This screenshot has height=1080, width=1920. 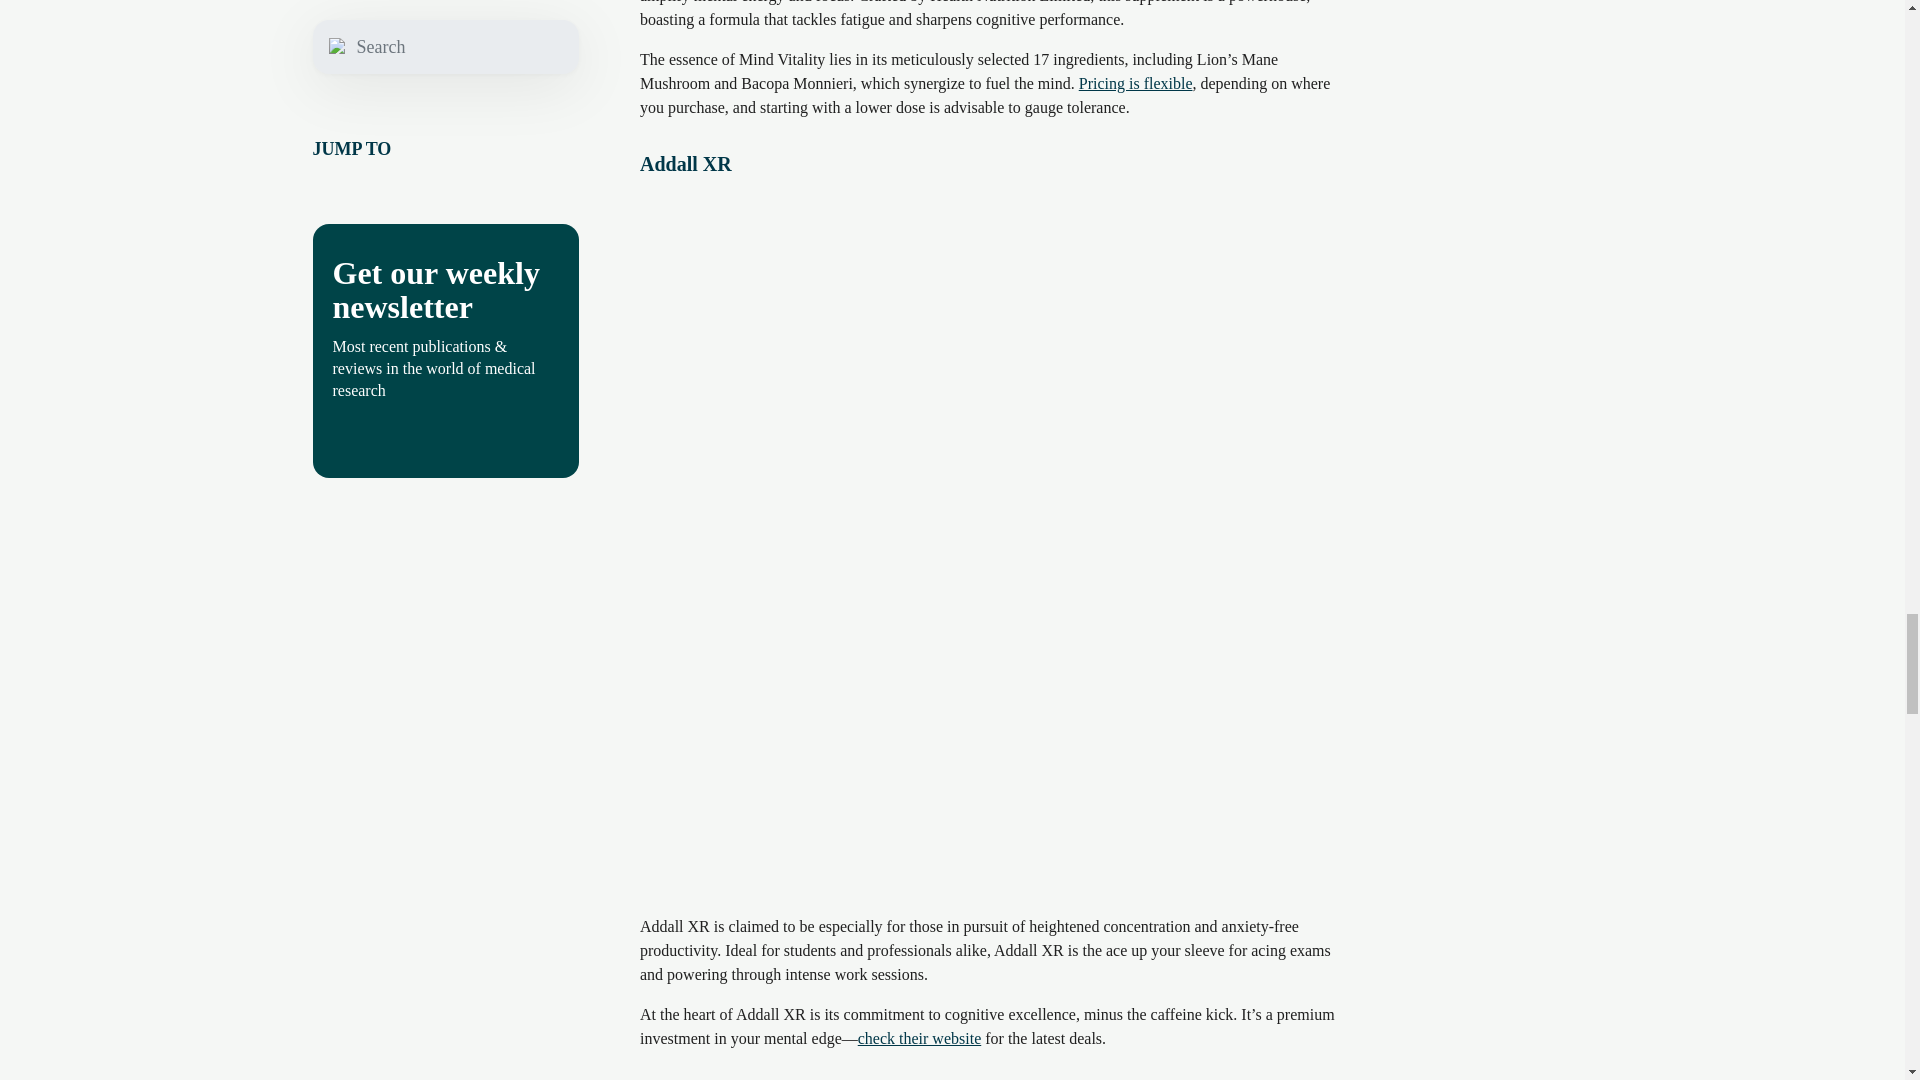 I want to click on check their website, so click(x=920, y=1038).